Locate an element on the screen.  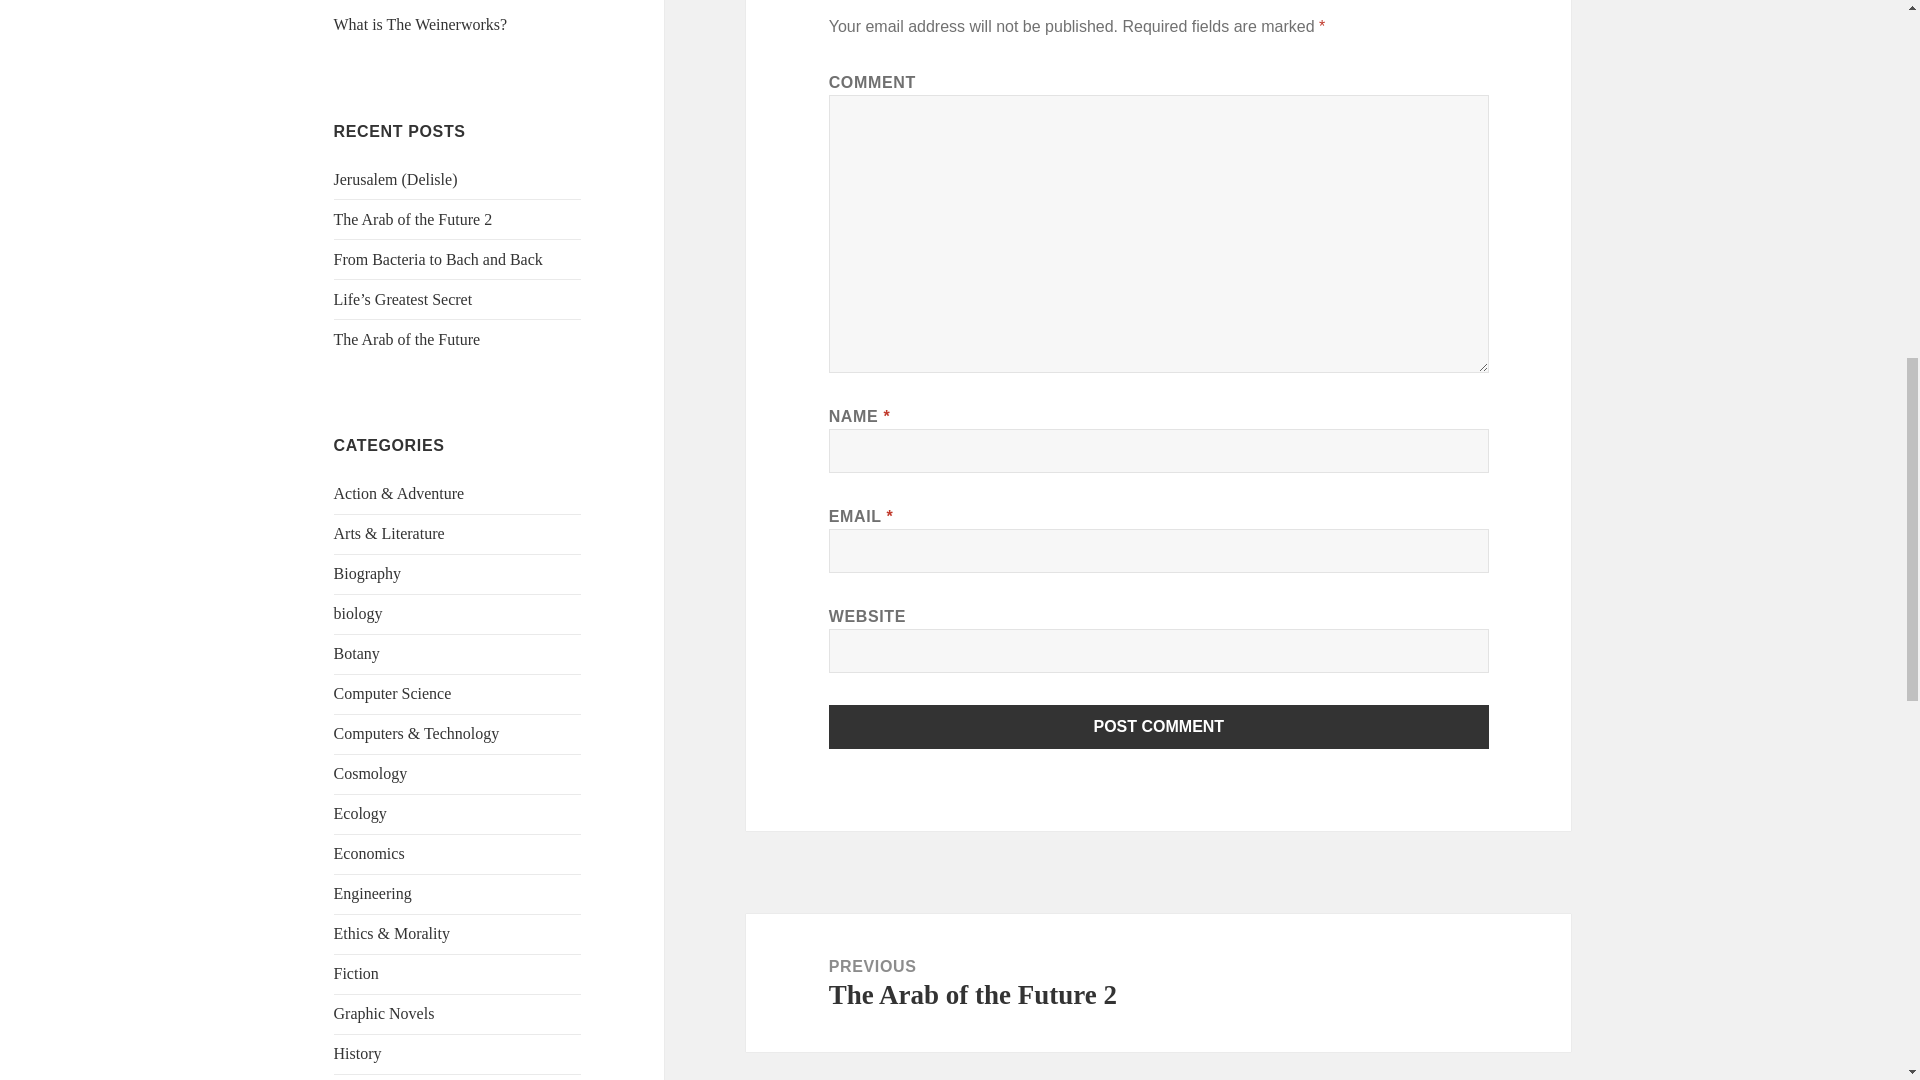
Ecology is located at coordinates (360, 812).